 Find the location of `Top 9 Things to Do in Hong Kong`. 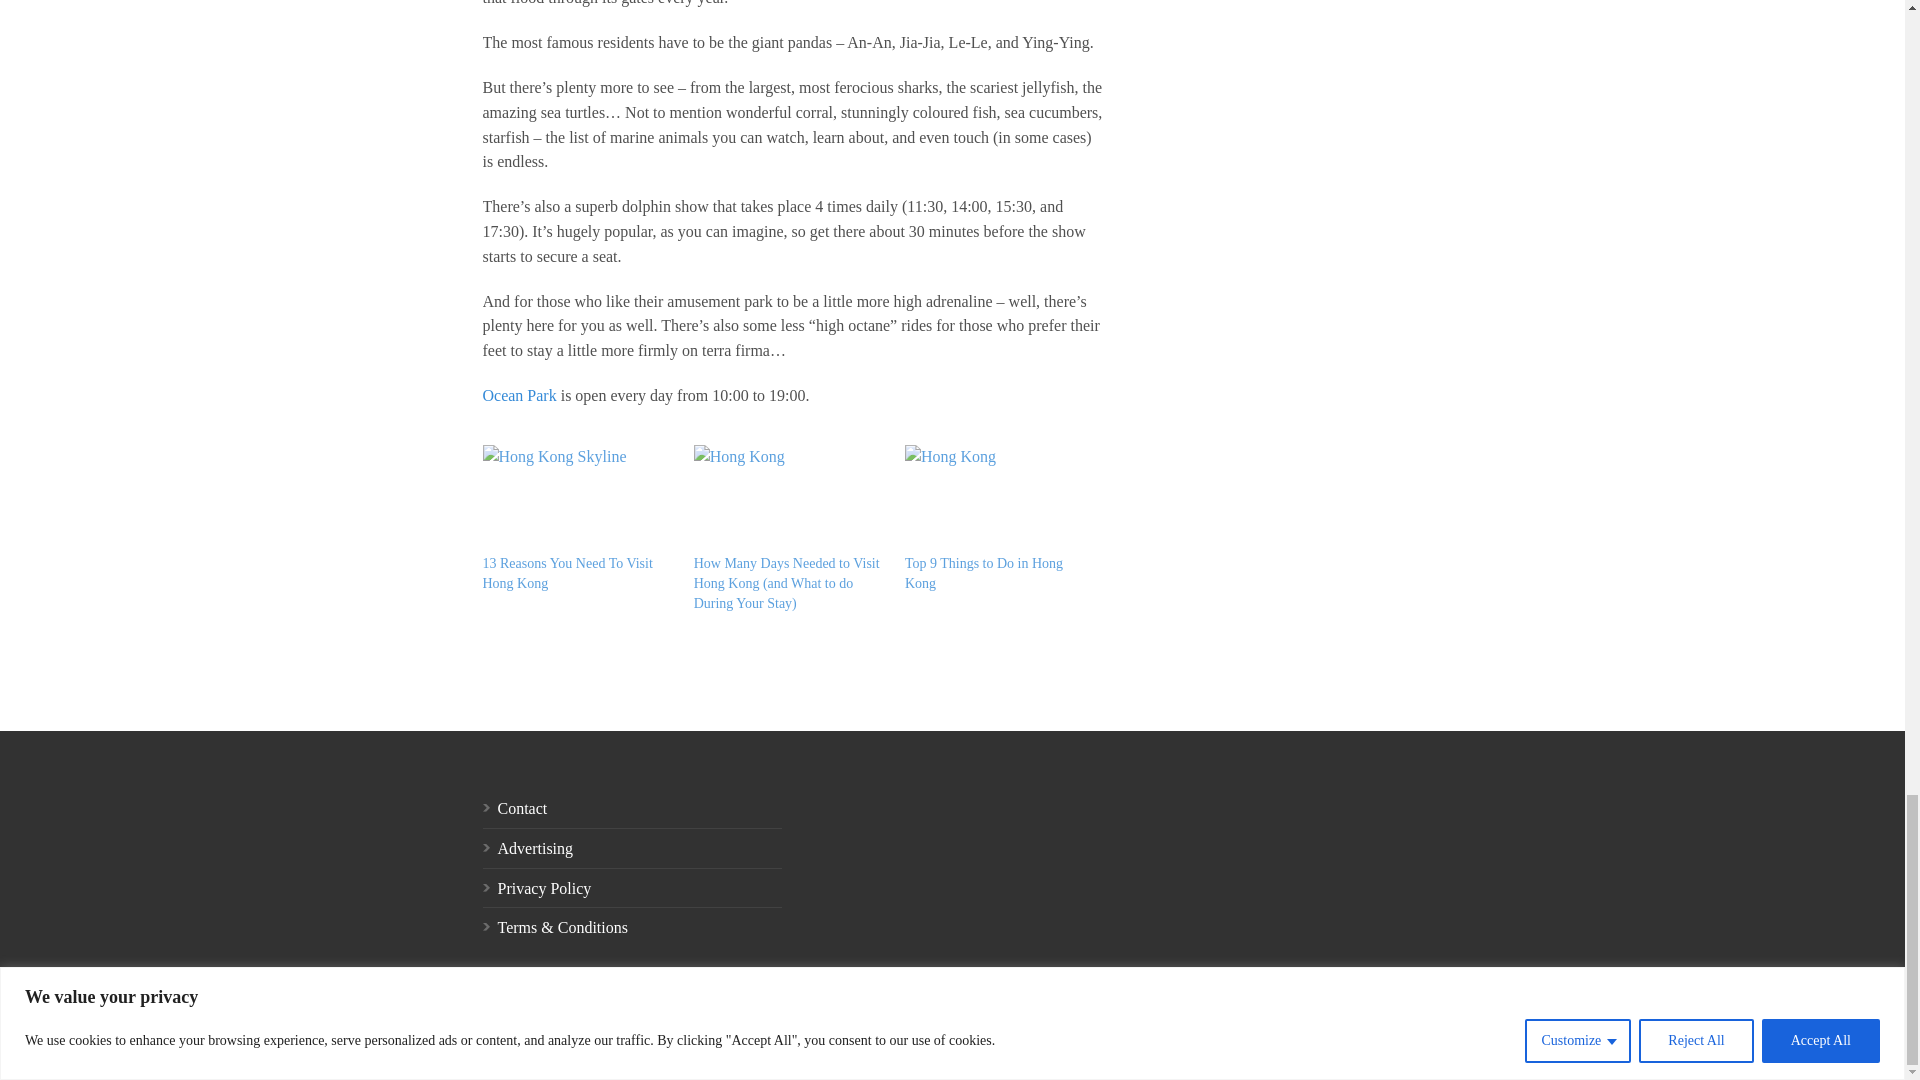

Top 9 Things to Do in Hong Kong is located at coordinates (1000, 499).